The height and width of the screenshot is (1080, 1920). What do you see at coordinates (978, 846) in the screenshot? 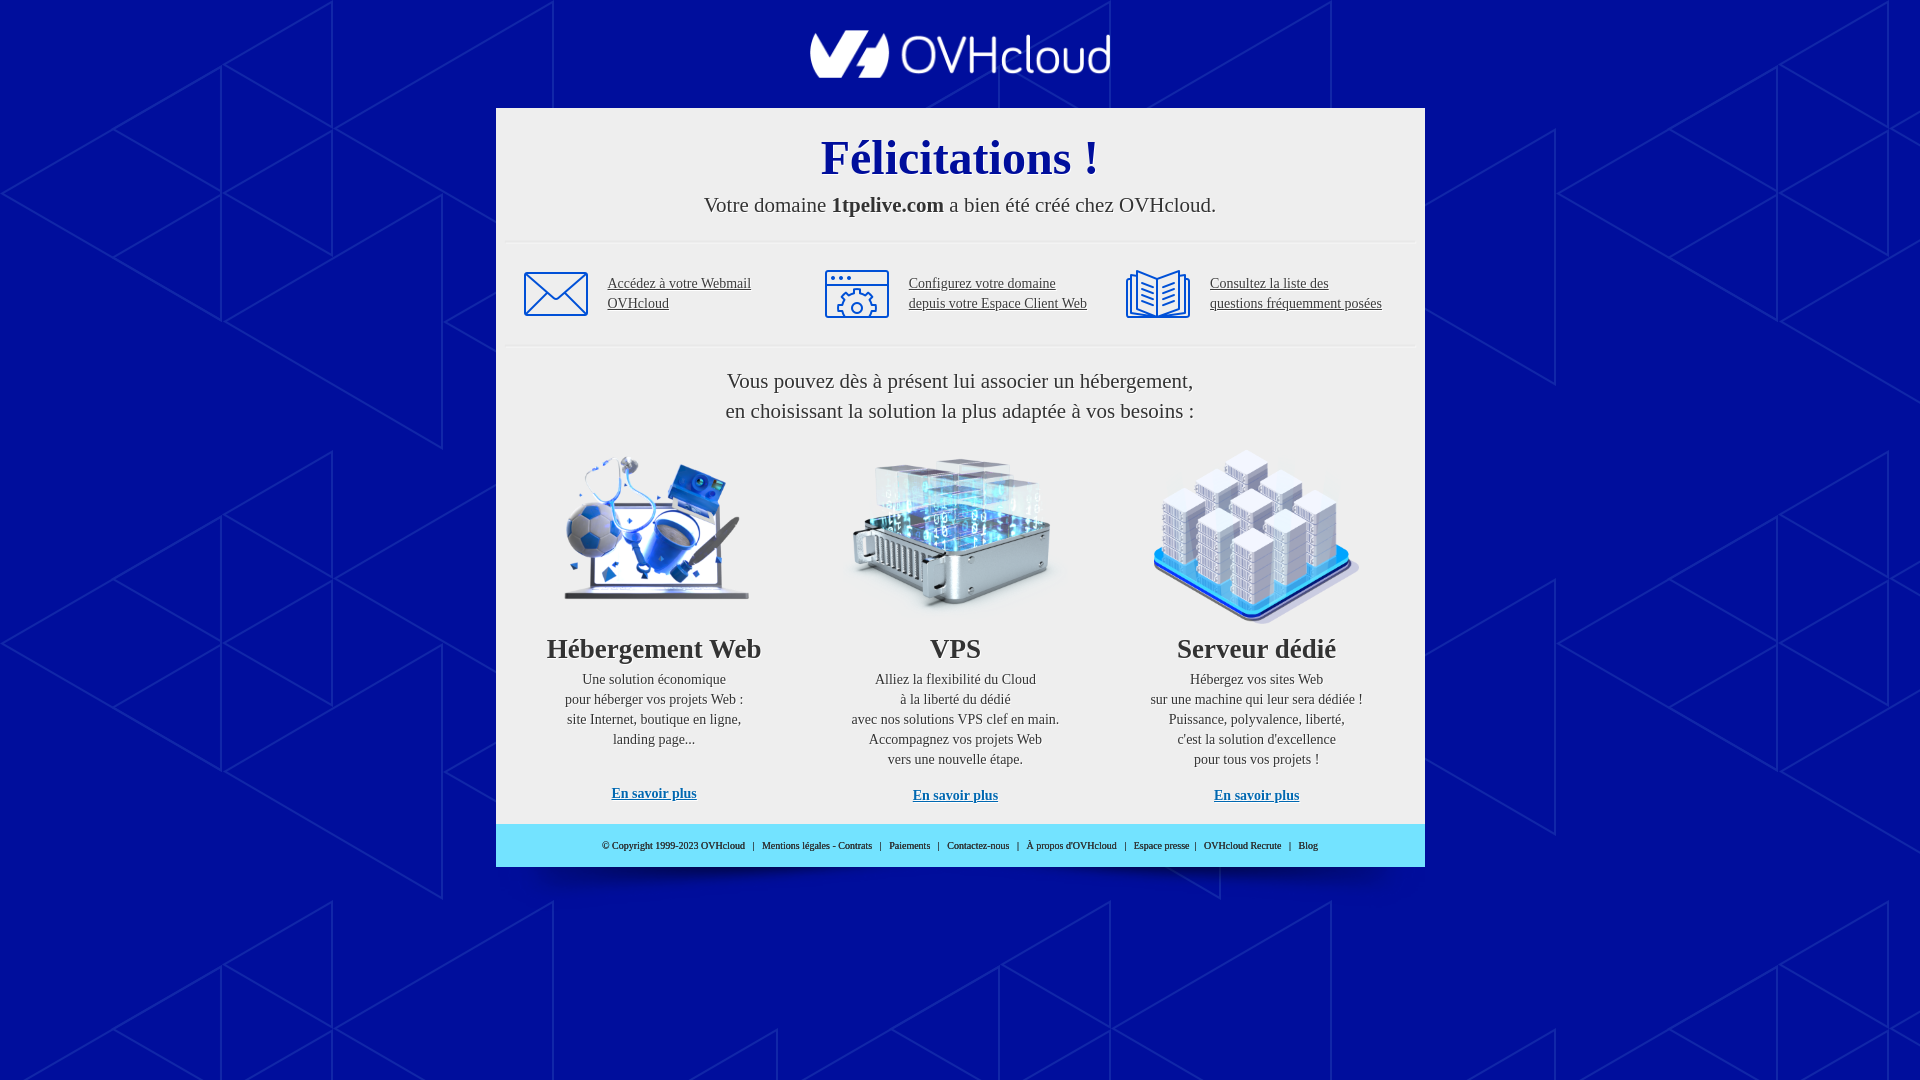
I see `Contactez-nous` at bounding box center [978, 846].